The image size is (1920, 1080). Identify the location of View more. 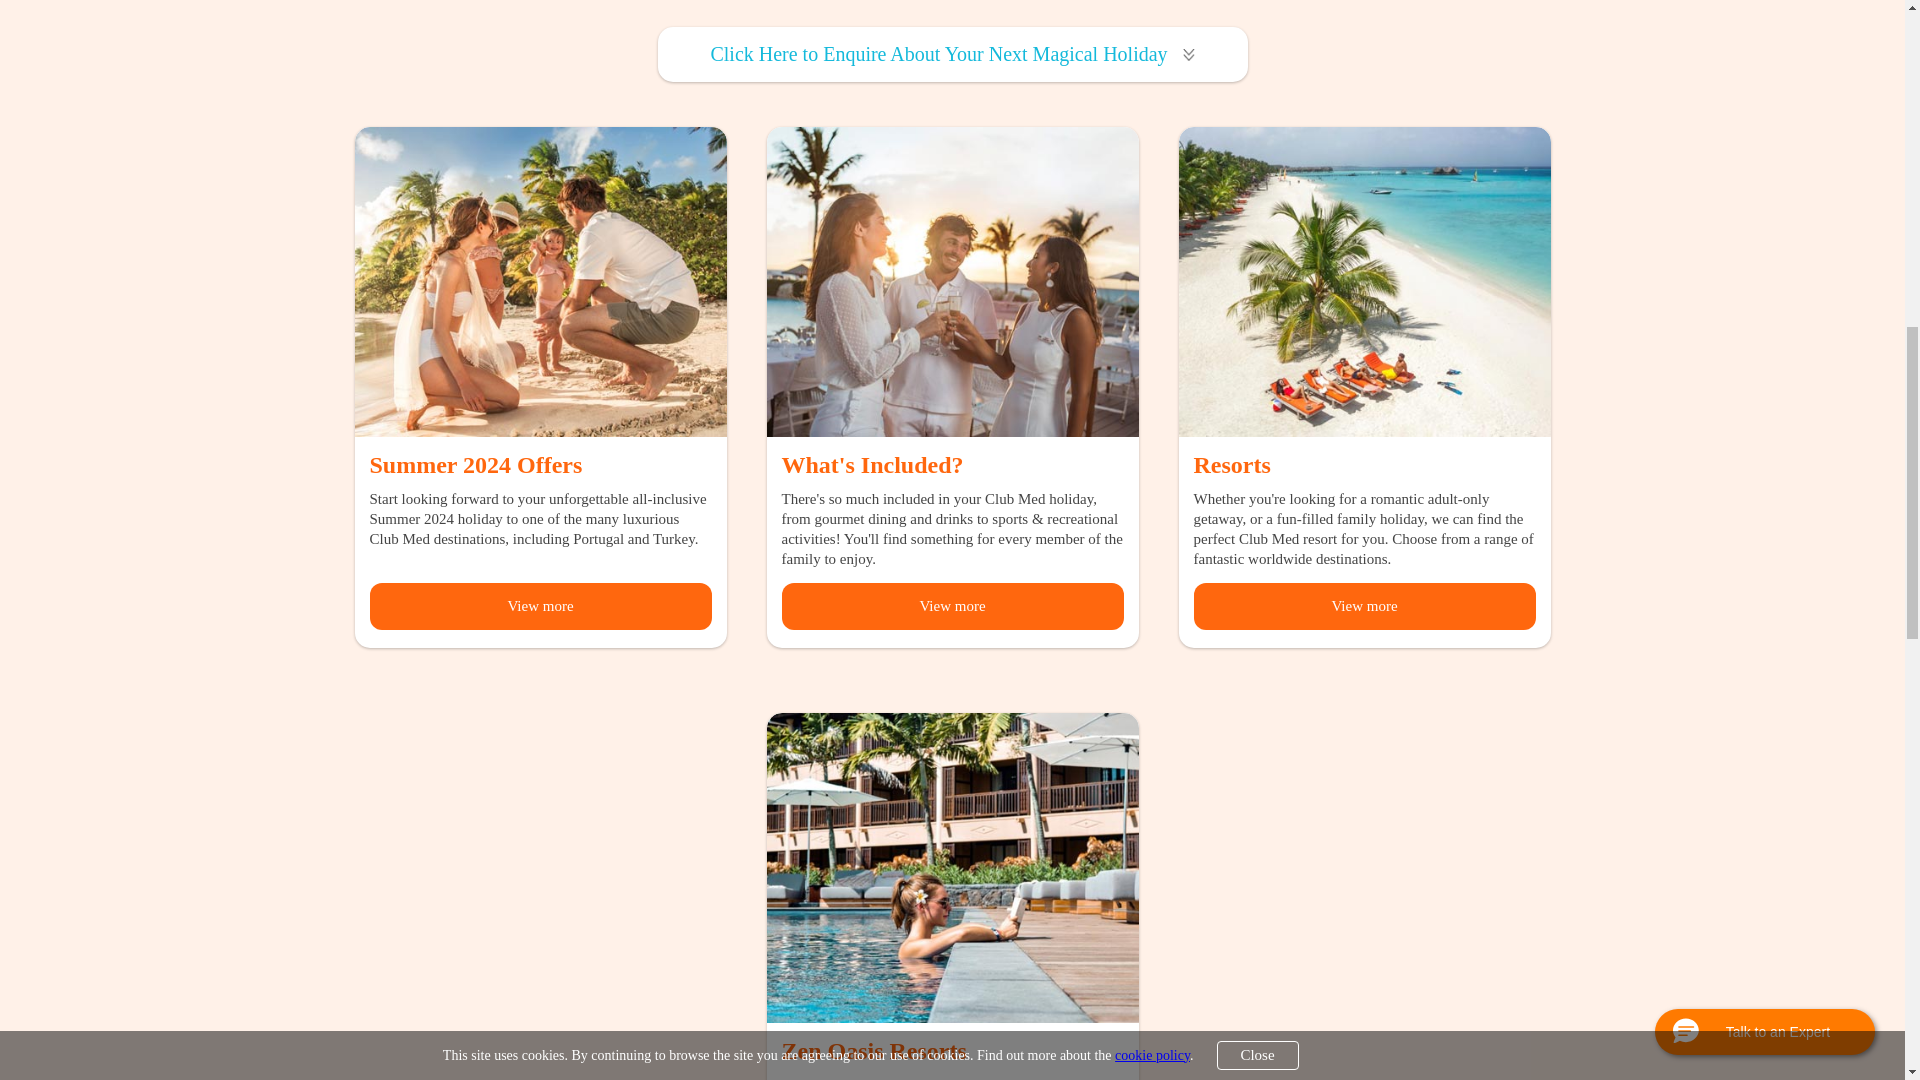
(541, 606).